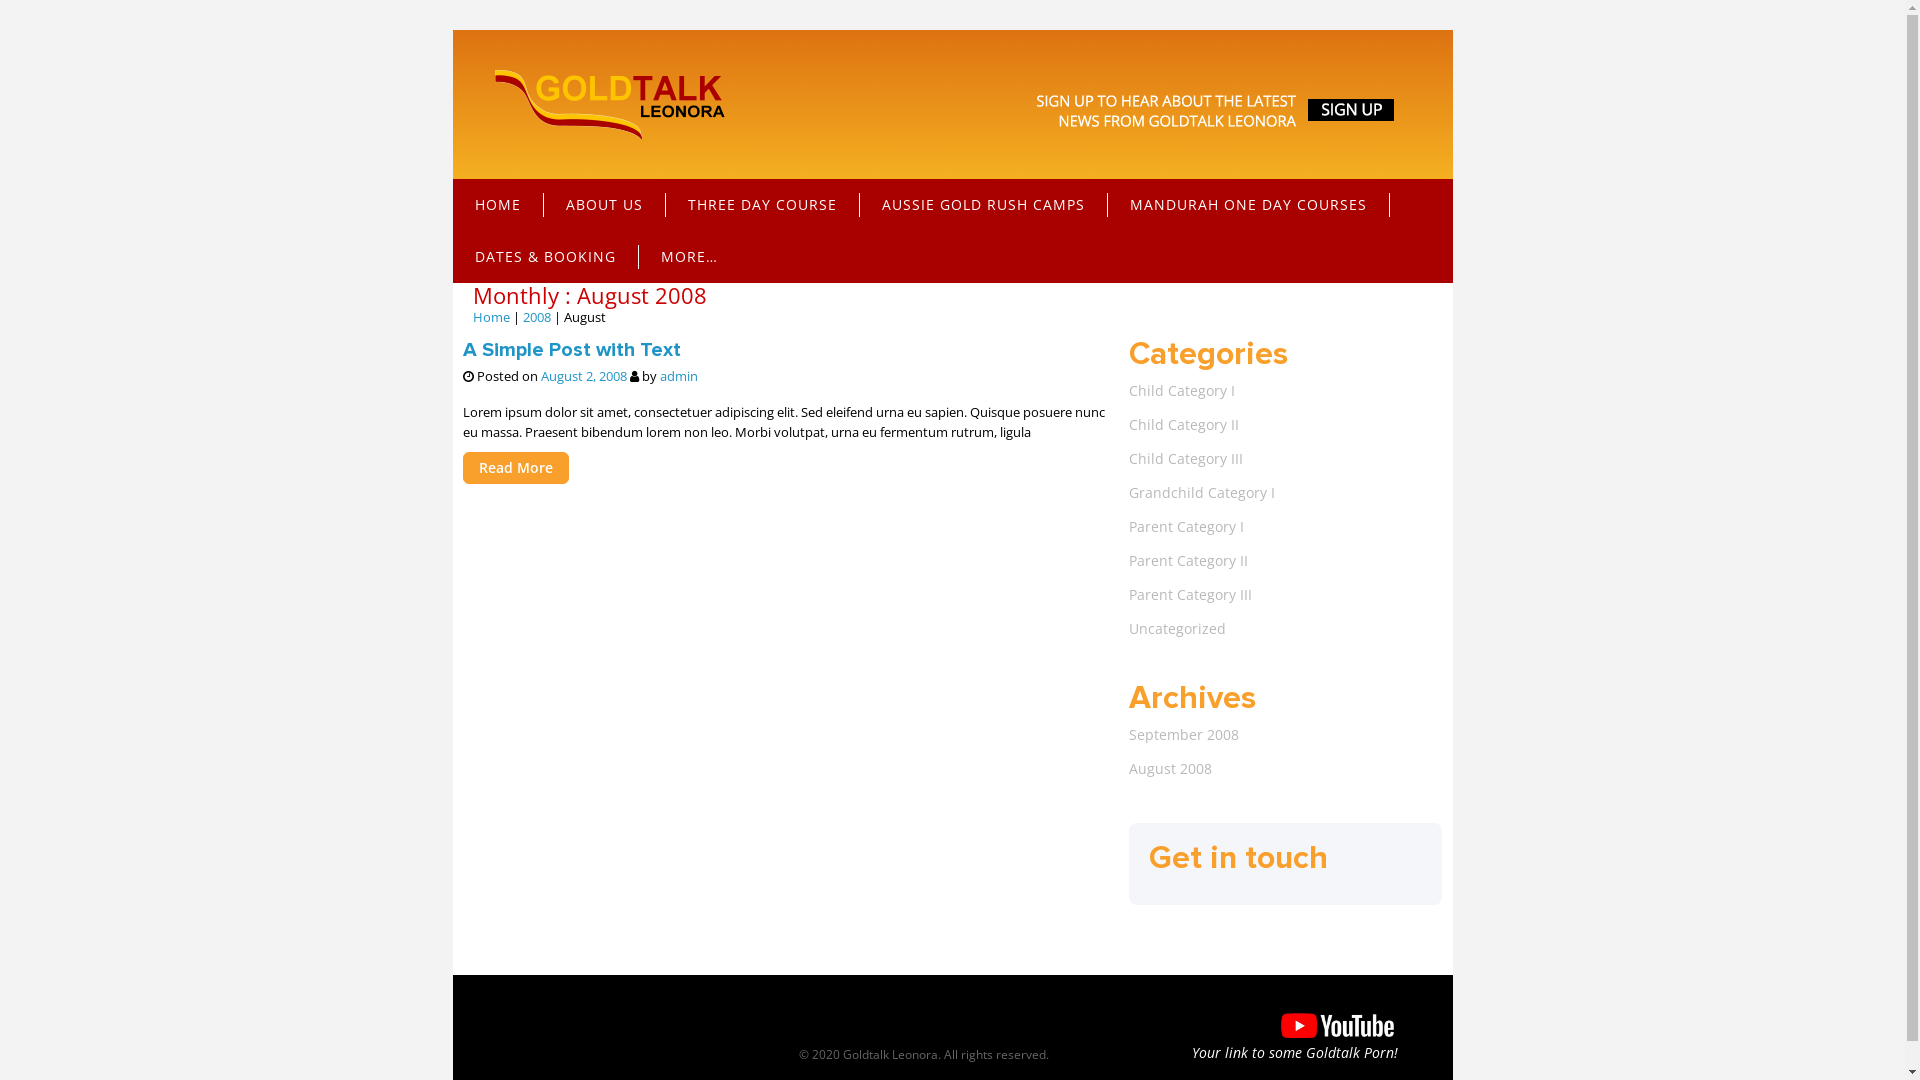 The width and height of the screenshot is (1920, 1080). I want to click on Uncategorized, so click(1286, 636).